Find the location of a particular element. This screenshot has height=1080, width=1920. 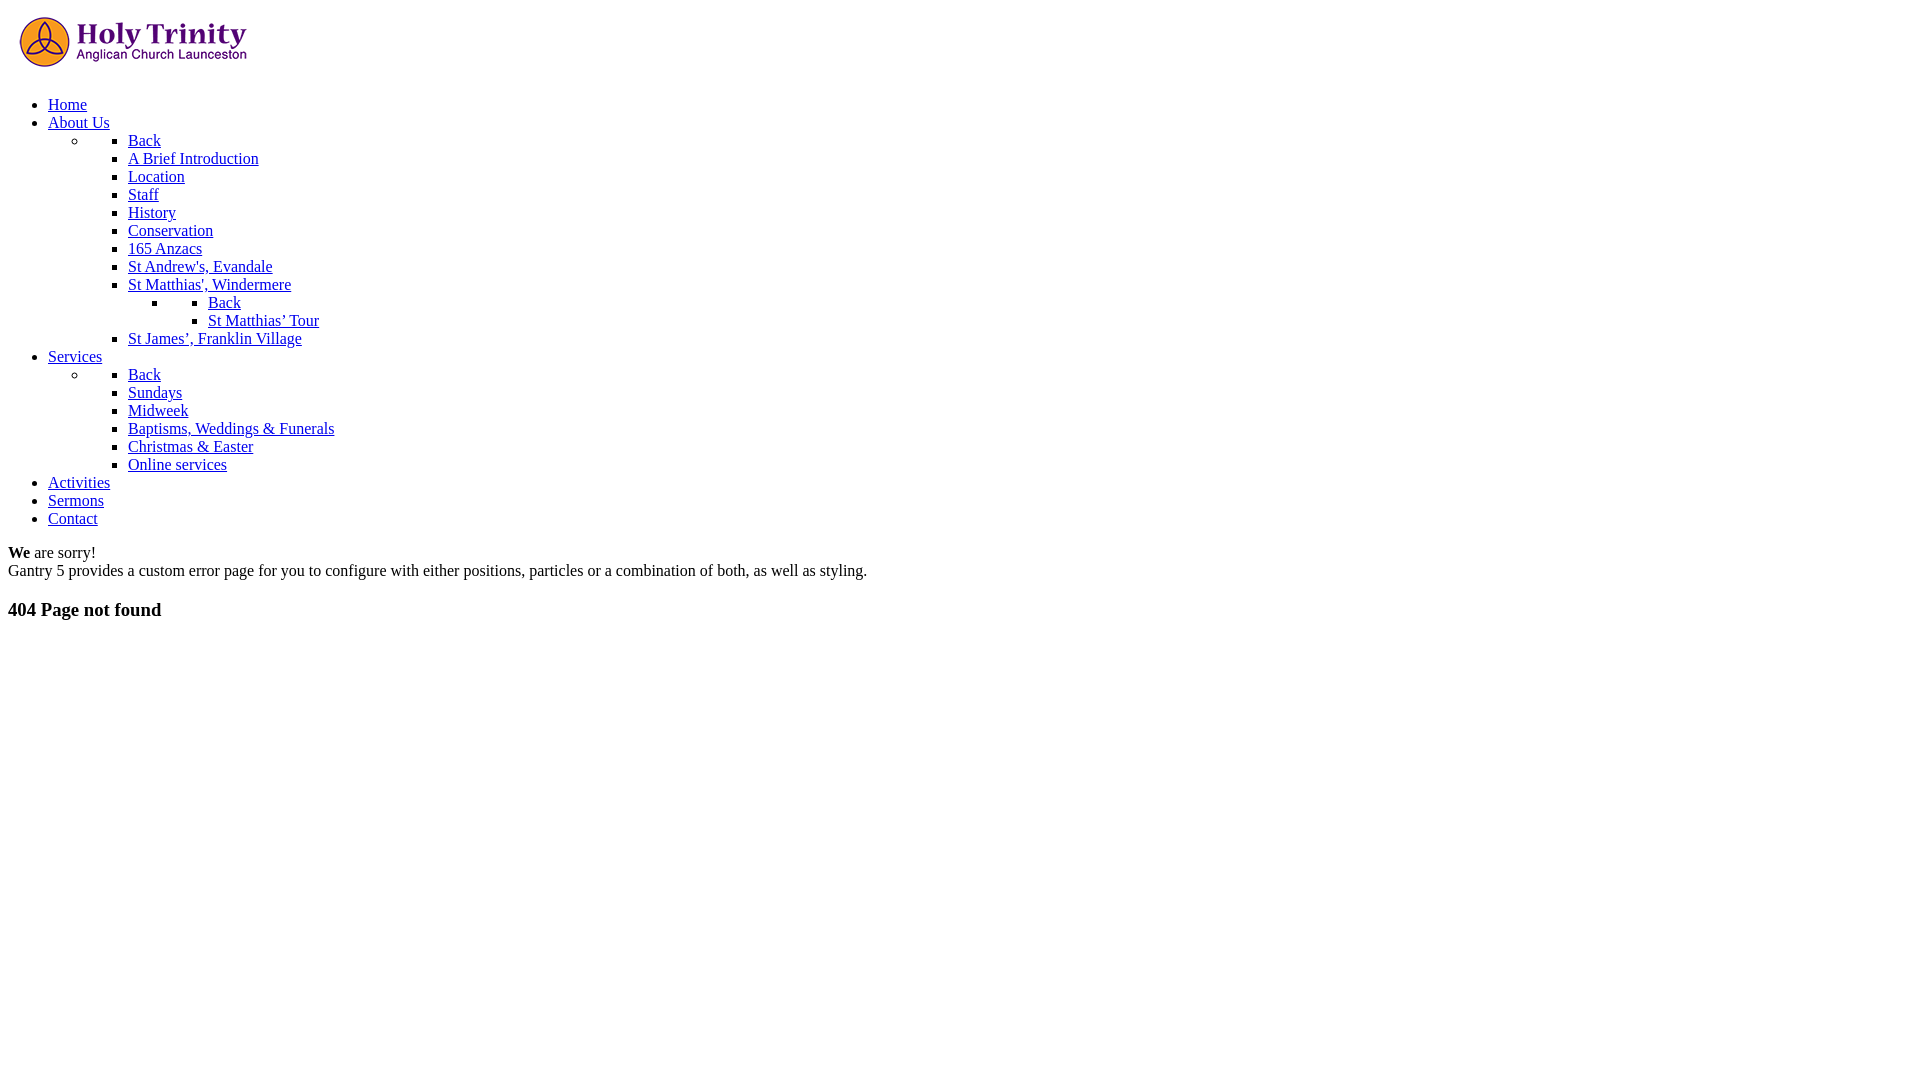

About Us is located at coordinates (79, 122).